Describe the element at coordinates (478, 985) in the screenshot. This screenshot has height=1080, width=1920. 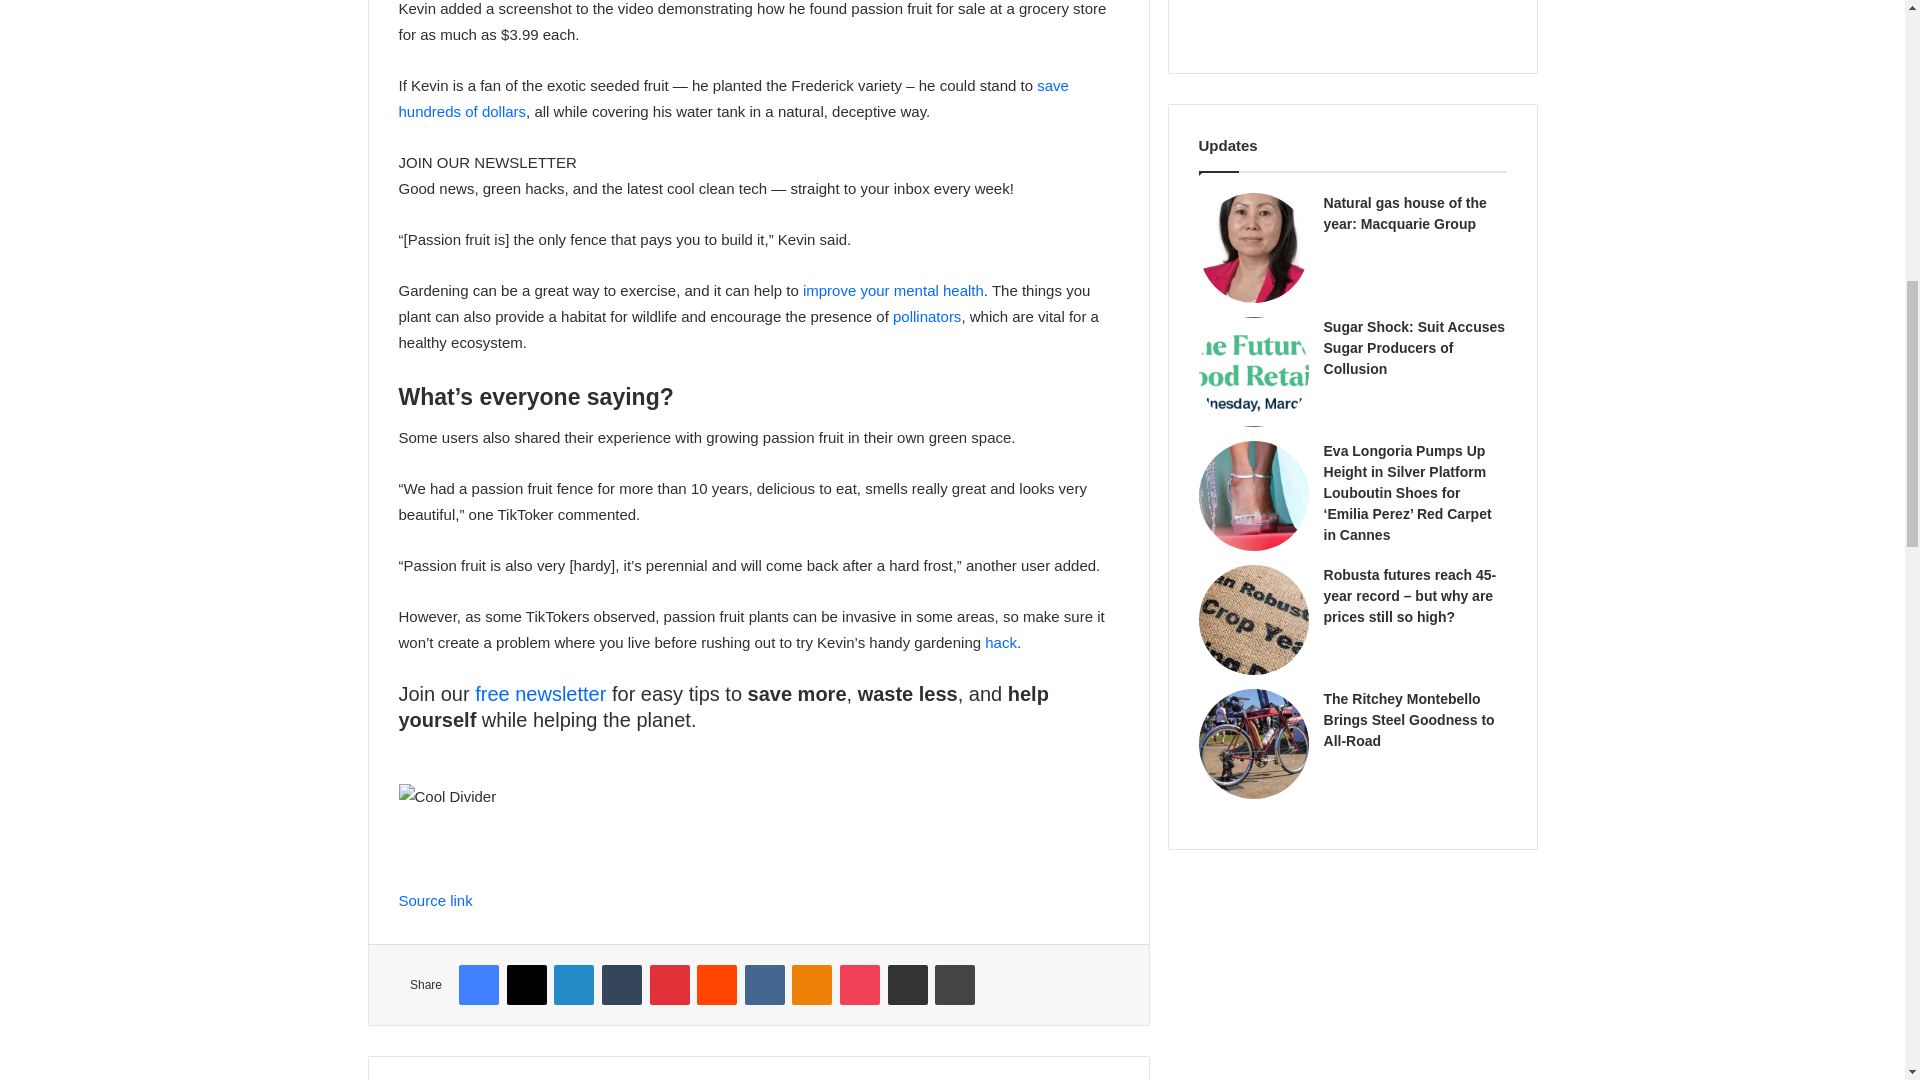
I see `Facebook` at that location.